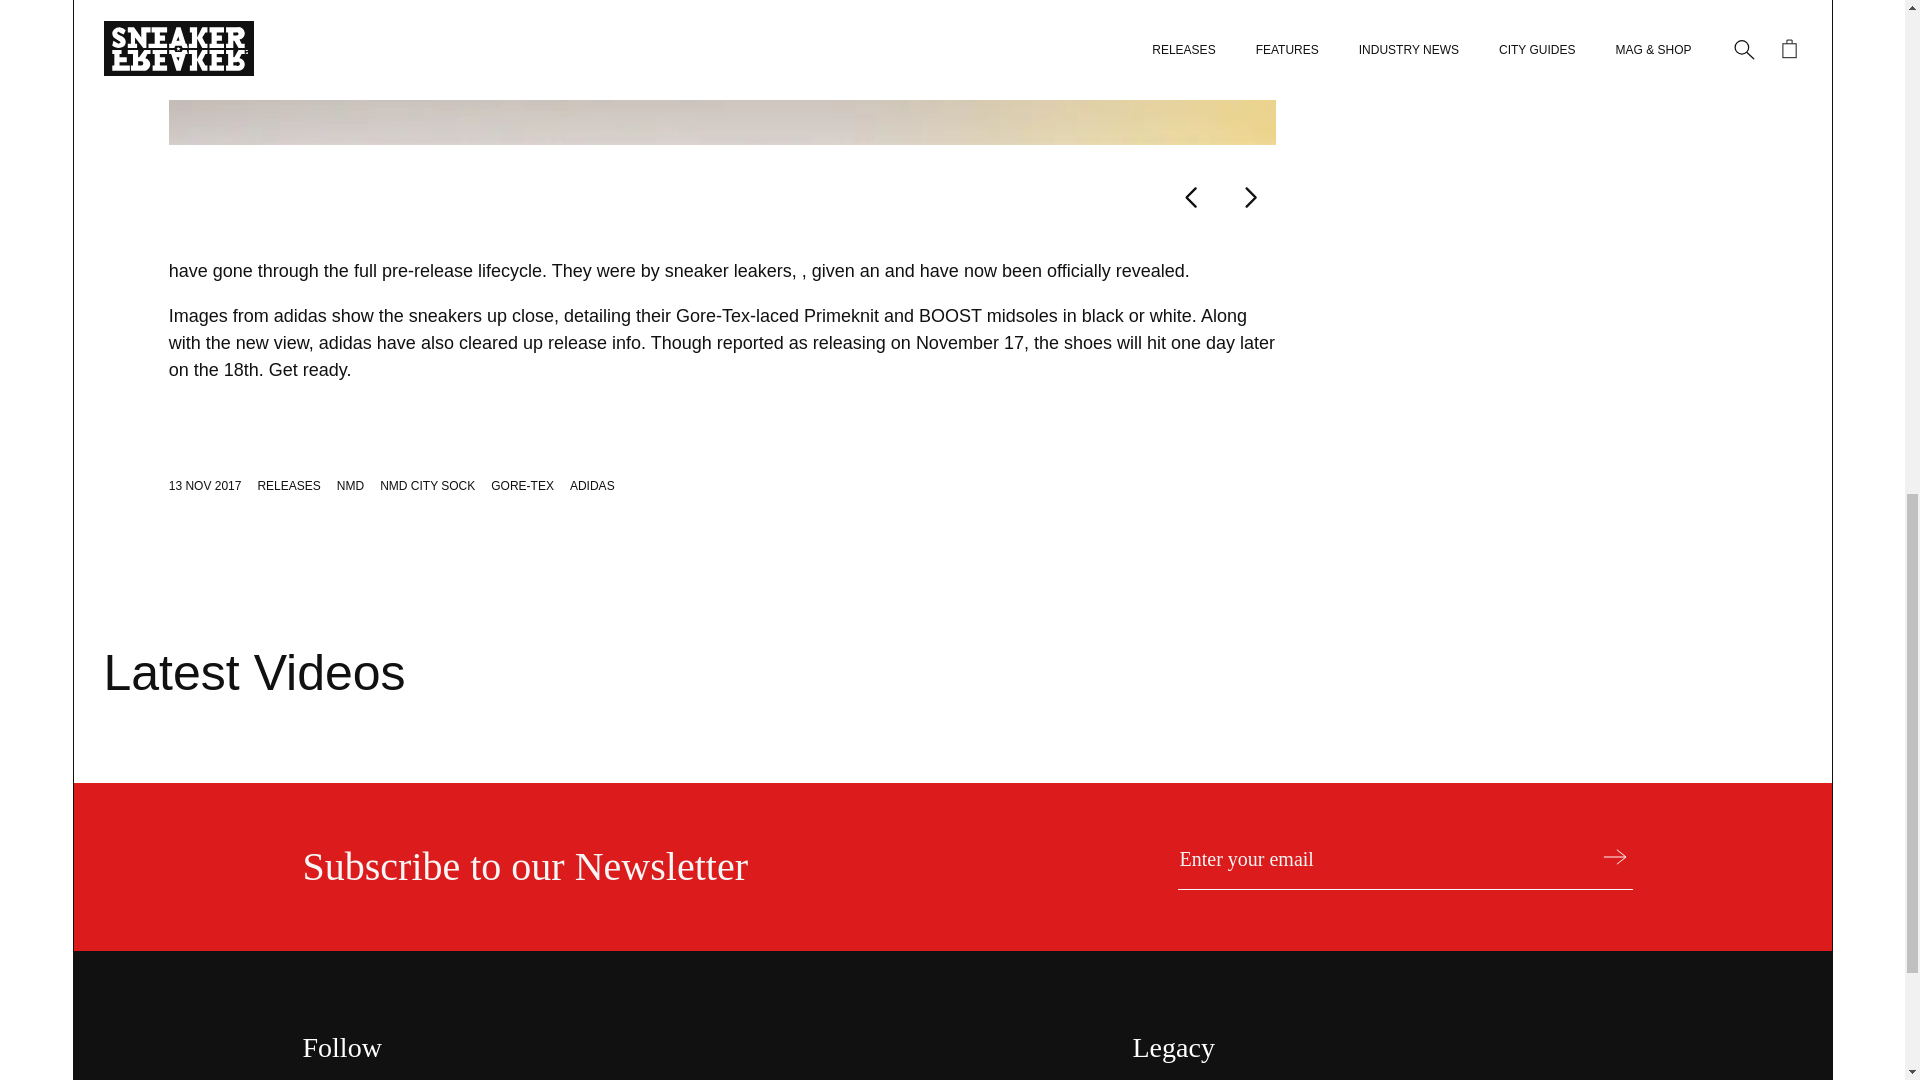 The height and width of the screenshot is (1080, 1920). I want to click on GORE-TEX, so click(522, 486).